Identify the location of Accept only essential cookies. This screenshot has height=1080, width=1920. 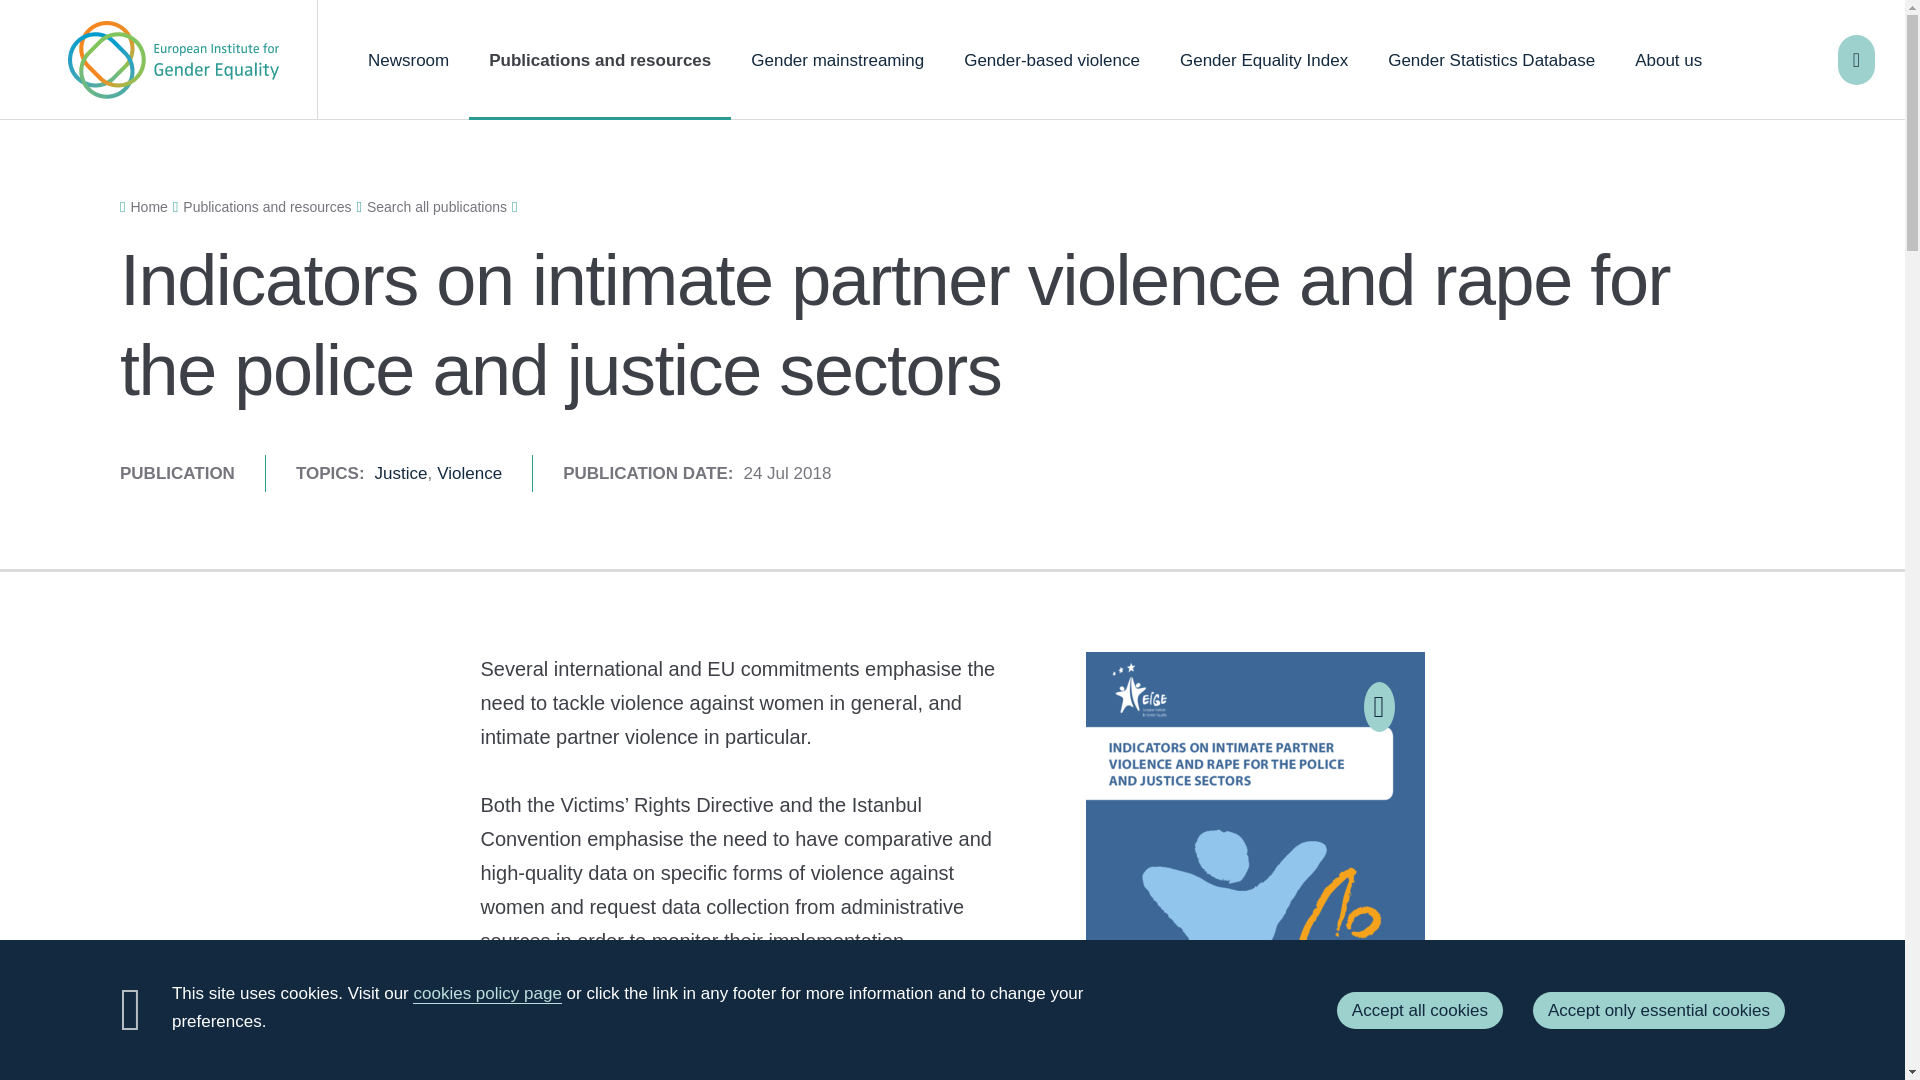
(1658, 1010).